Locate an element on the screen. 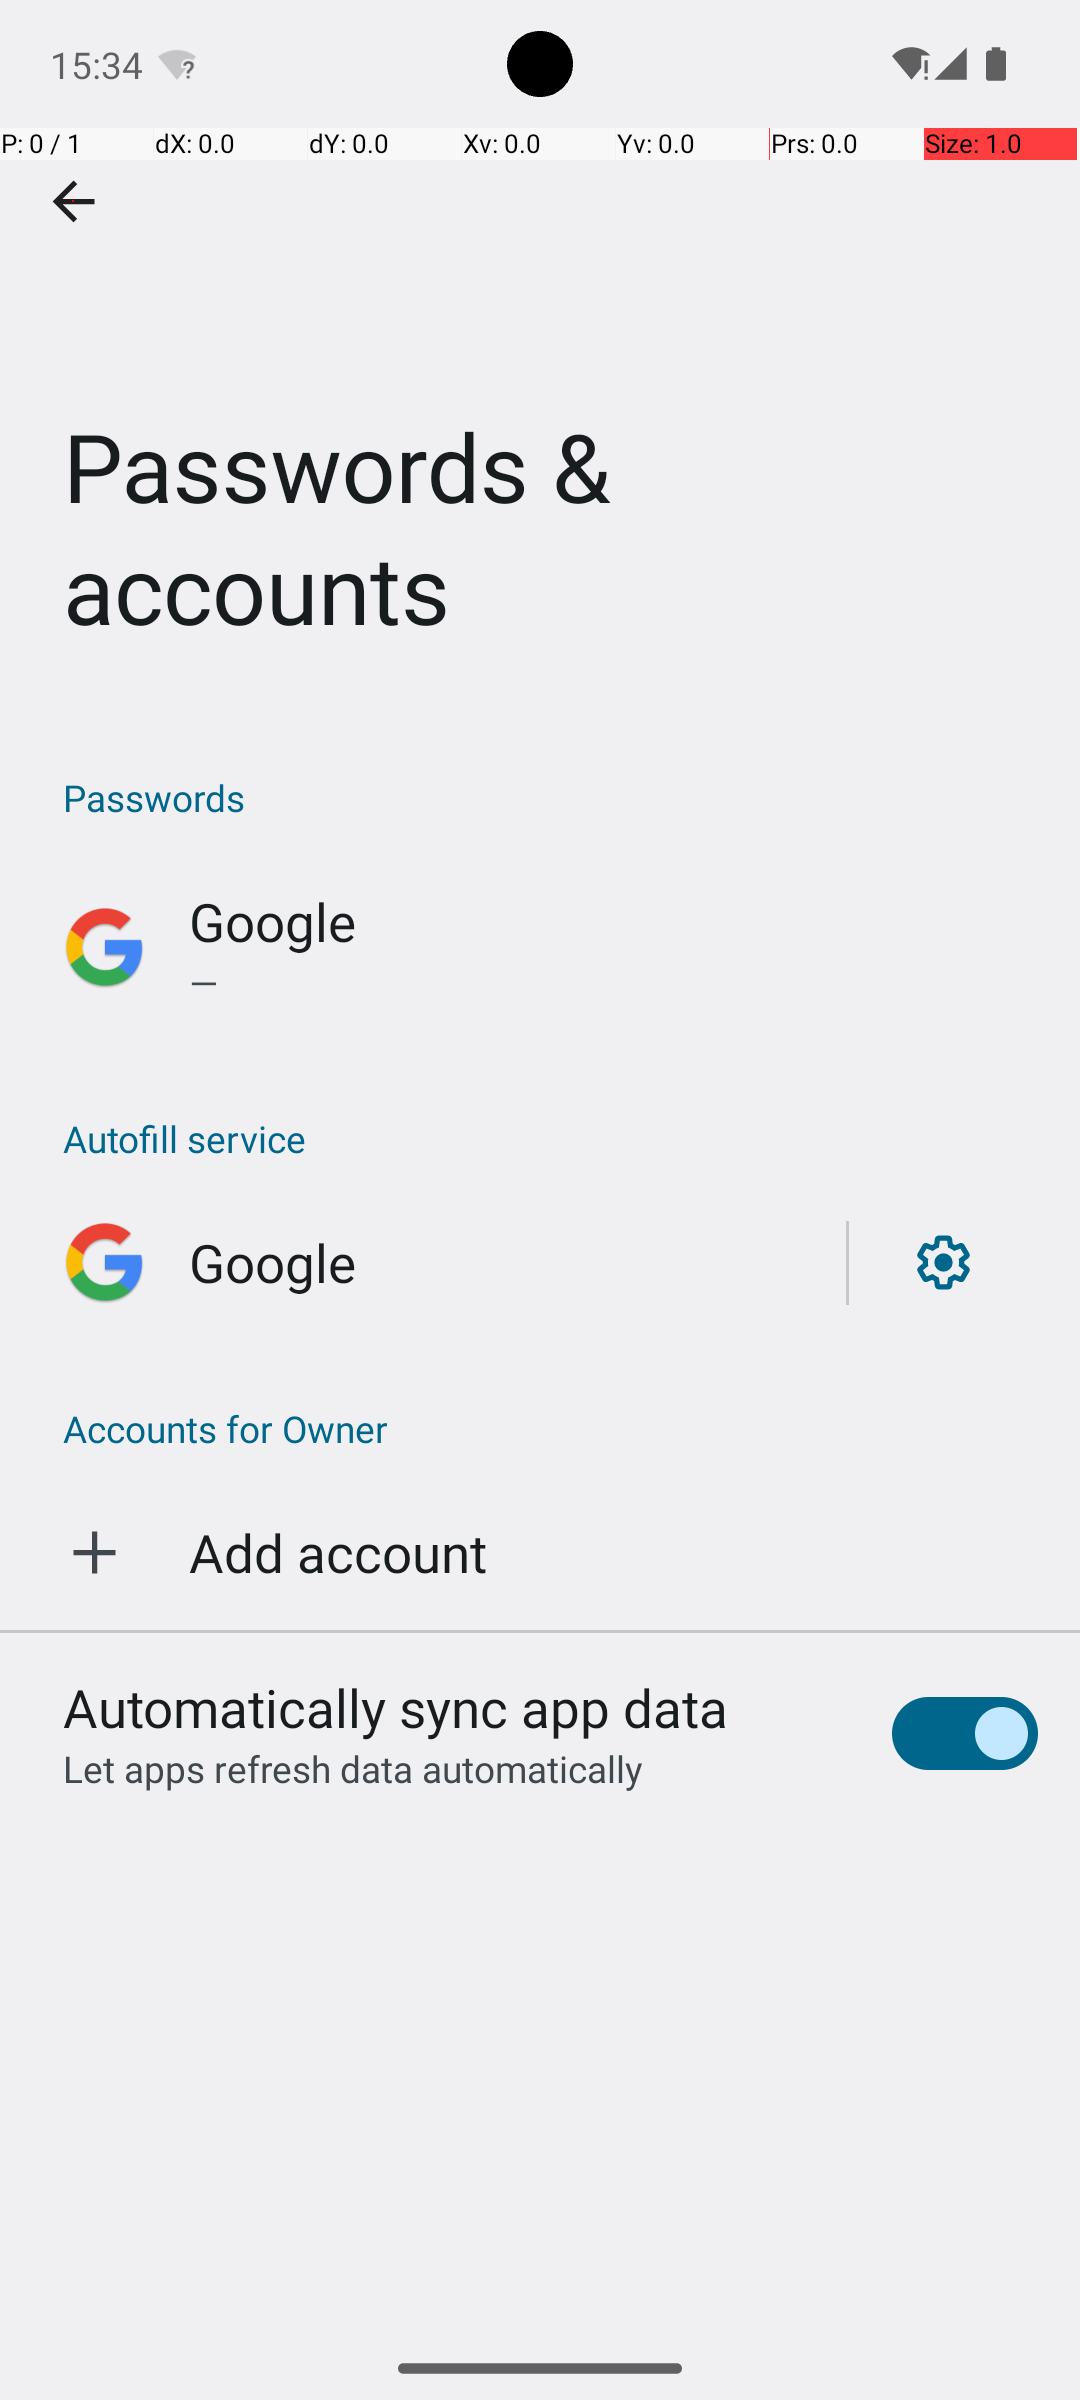 This screenshot has height=2400, width=1080. Automatically sync app data is located at coordinates (396, 1707).